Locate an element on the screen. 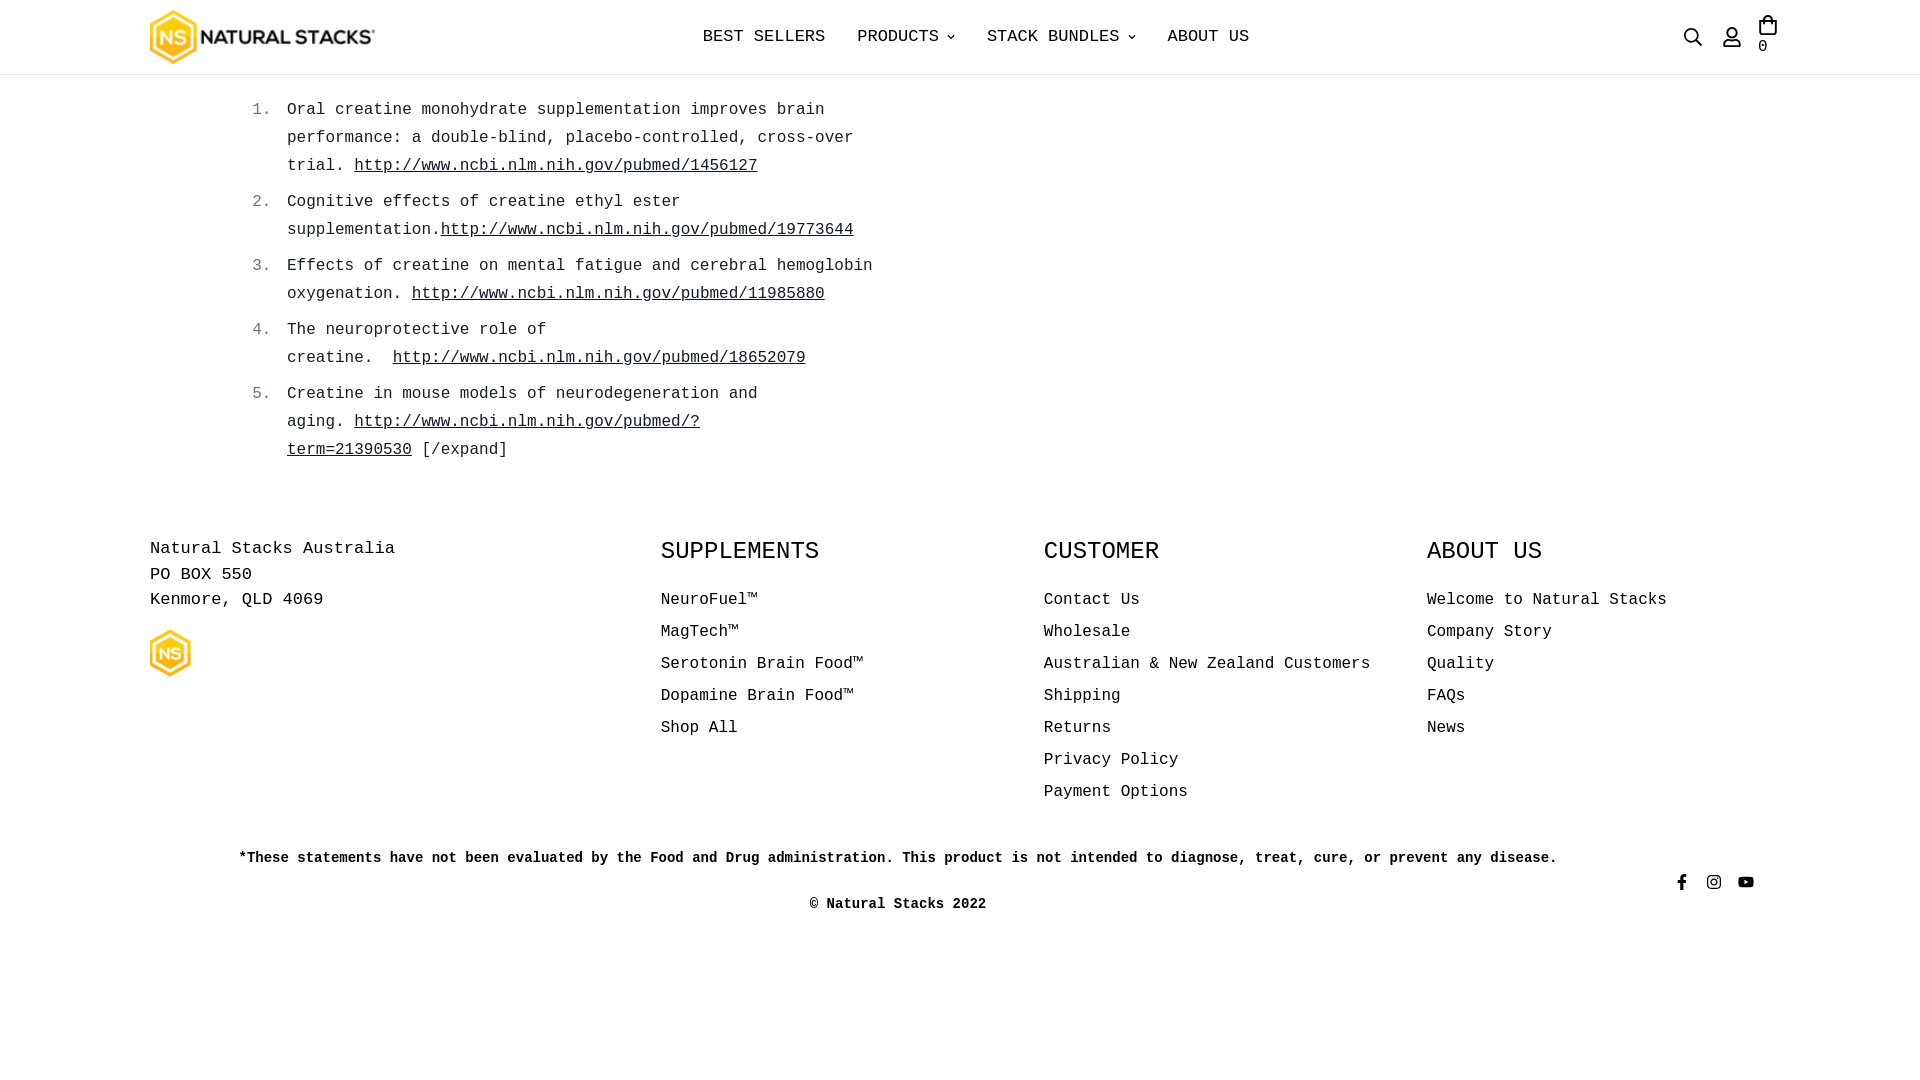  Shop All is located at coordinates (700, 728).